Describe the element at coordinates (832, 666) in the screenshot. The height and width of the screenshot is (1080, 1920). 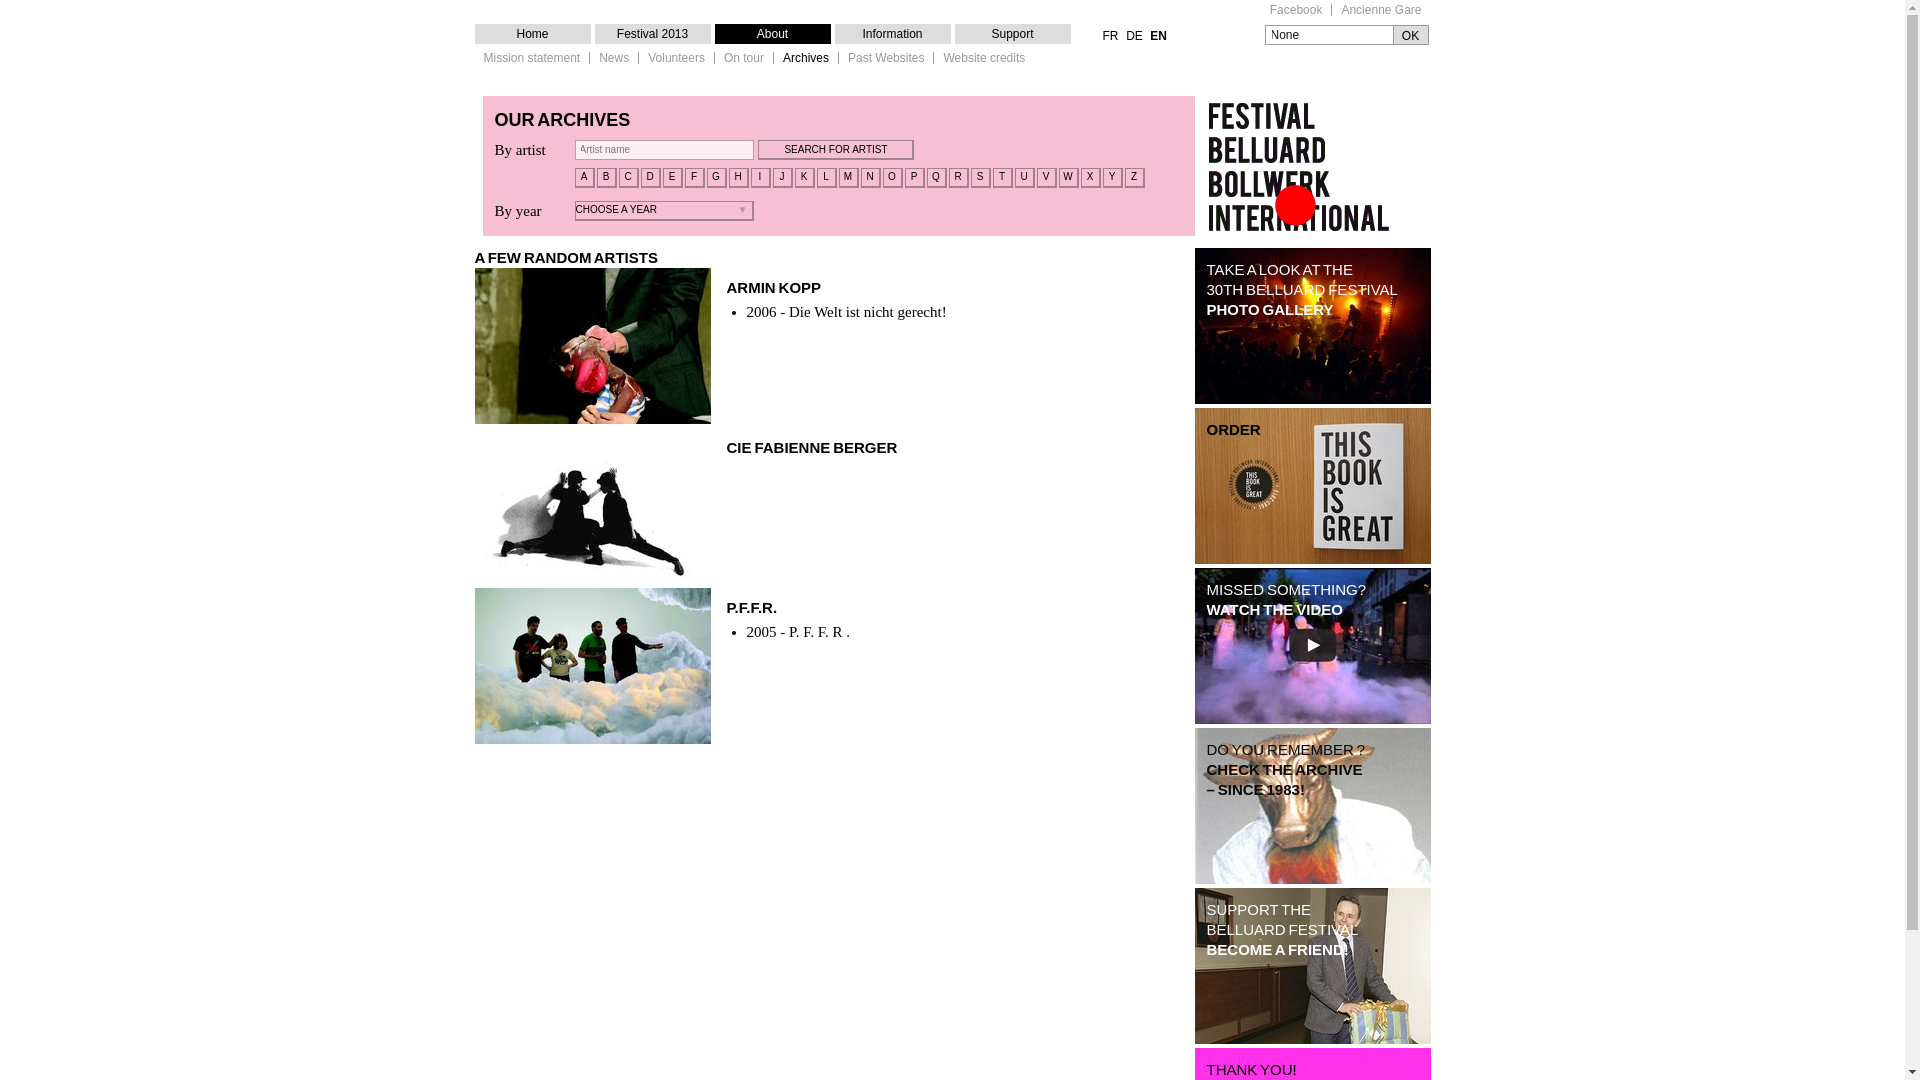
I see `P.F.F.R.
P.F.F.R.
2005 - P. F. F. R .` at that location.